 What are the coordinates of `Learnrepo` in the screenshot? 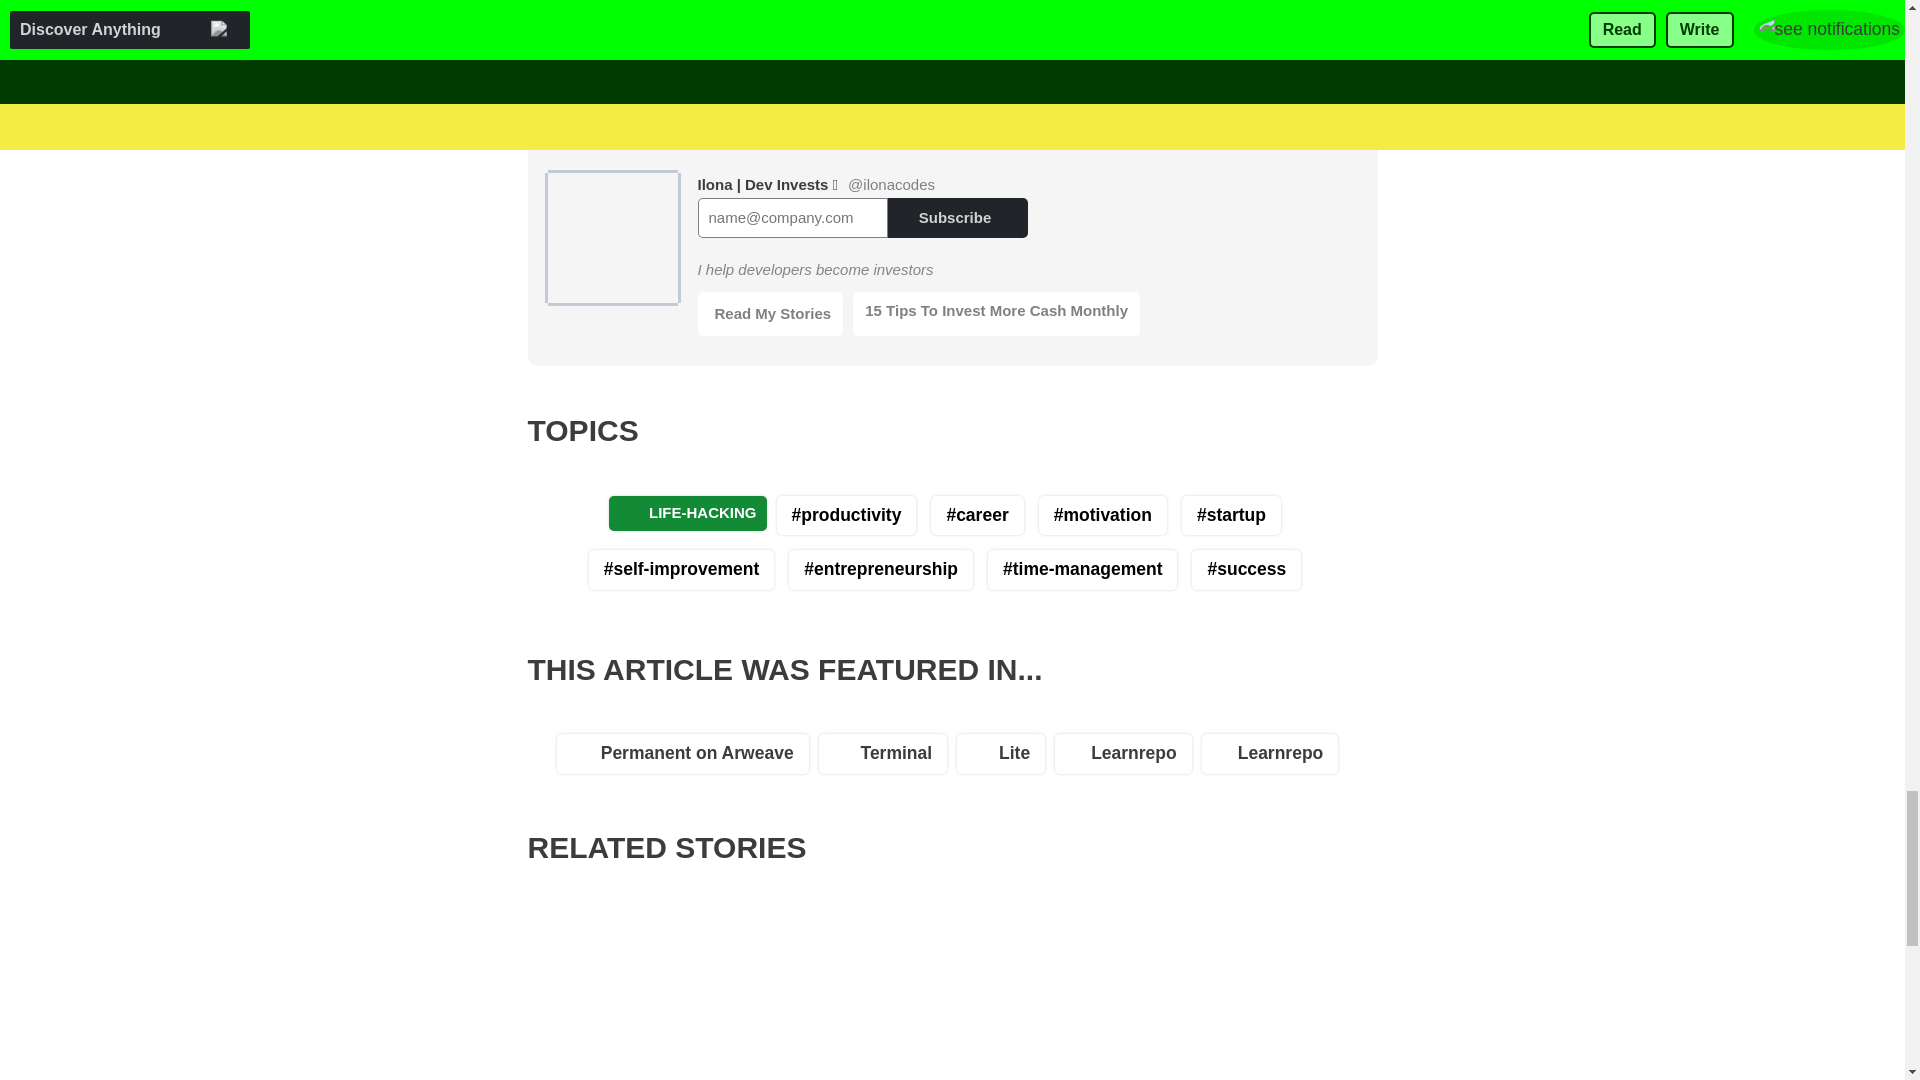 It's located at (1128, 758).